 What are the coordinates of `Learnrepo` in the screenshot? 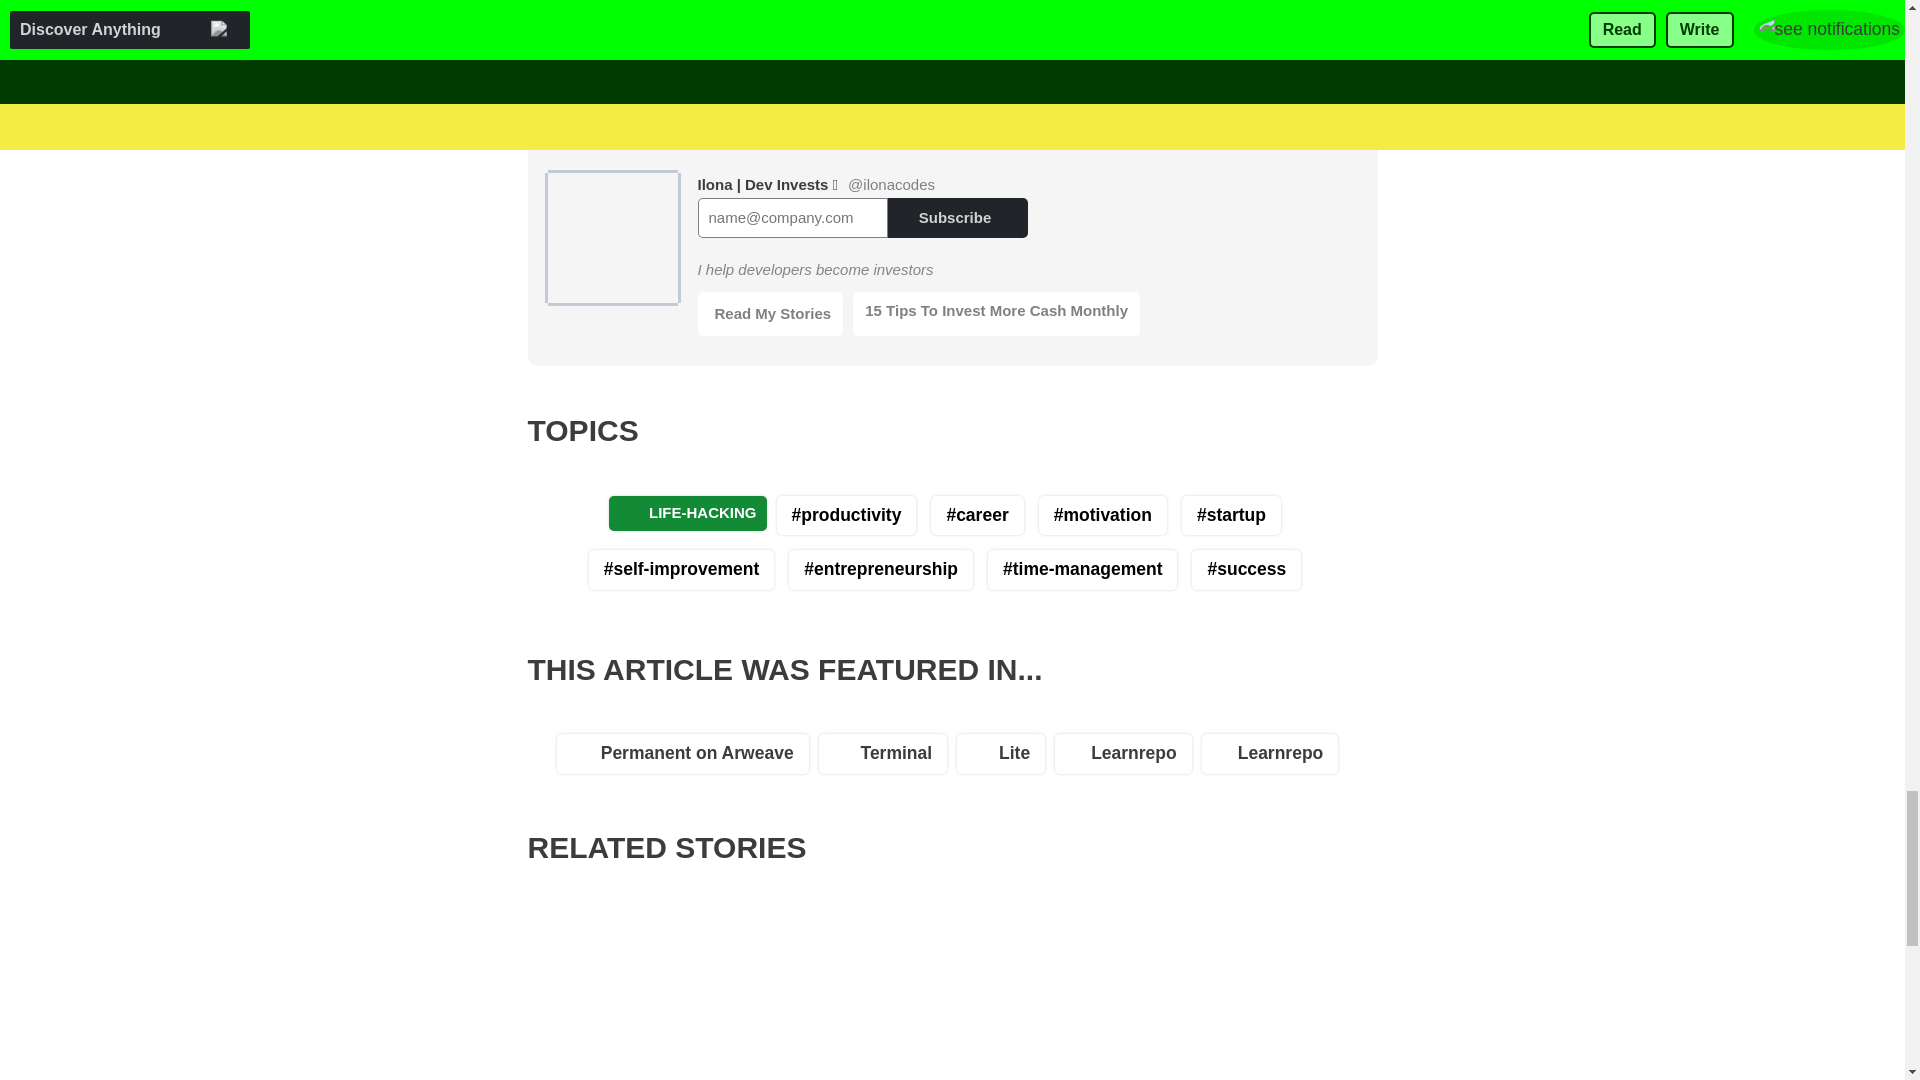 It's located at (1128, 758).